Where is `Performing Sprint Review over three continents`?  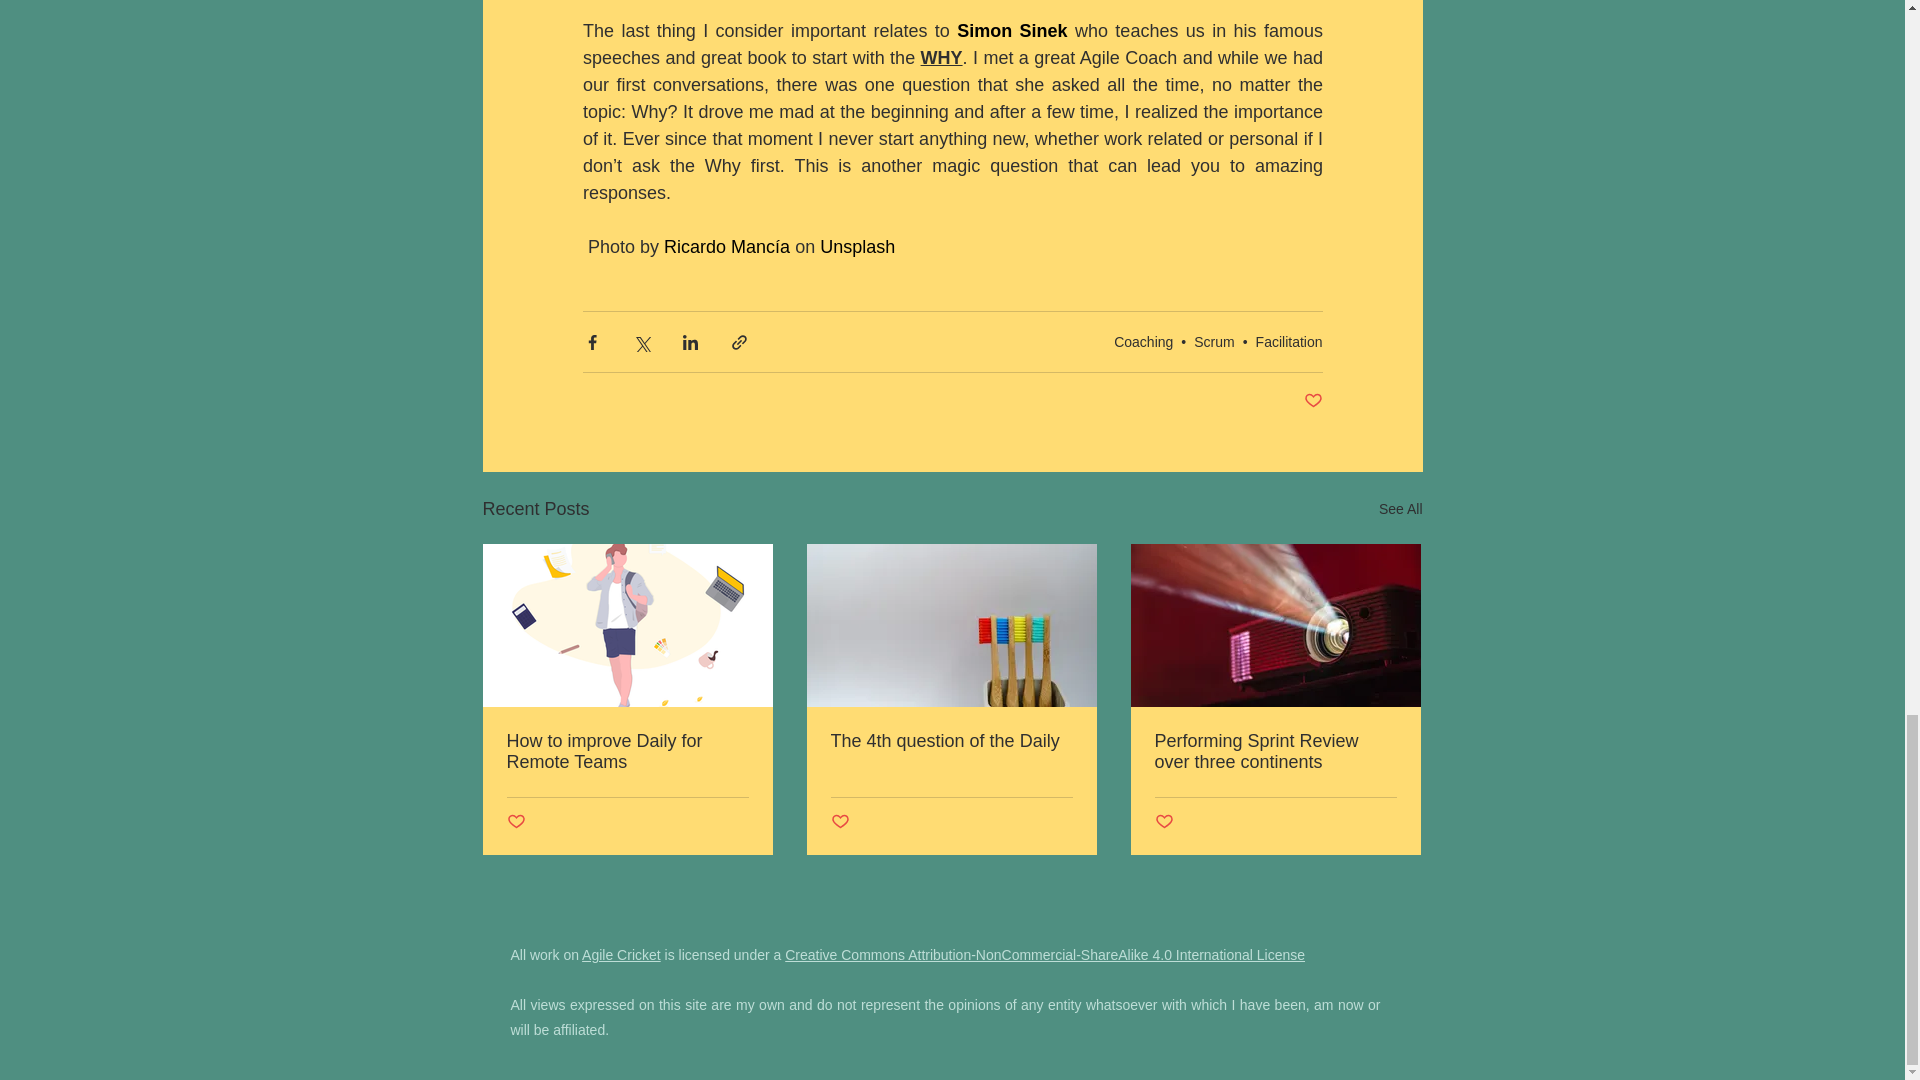
Performing Sprint Review over three continents is located at coordinates (1274, 752).